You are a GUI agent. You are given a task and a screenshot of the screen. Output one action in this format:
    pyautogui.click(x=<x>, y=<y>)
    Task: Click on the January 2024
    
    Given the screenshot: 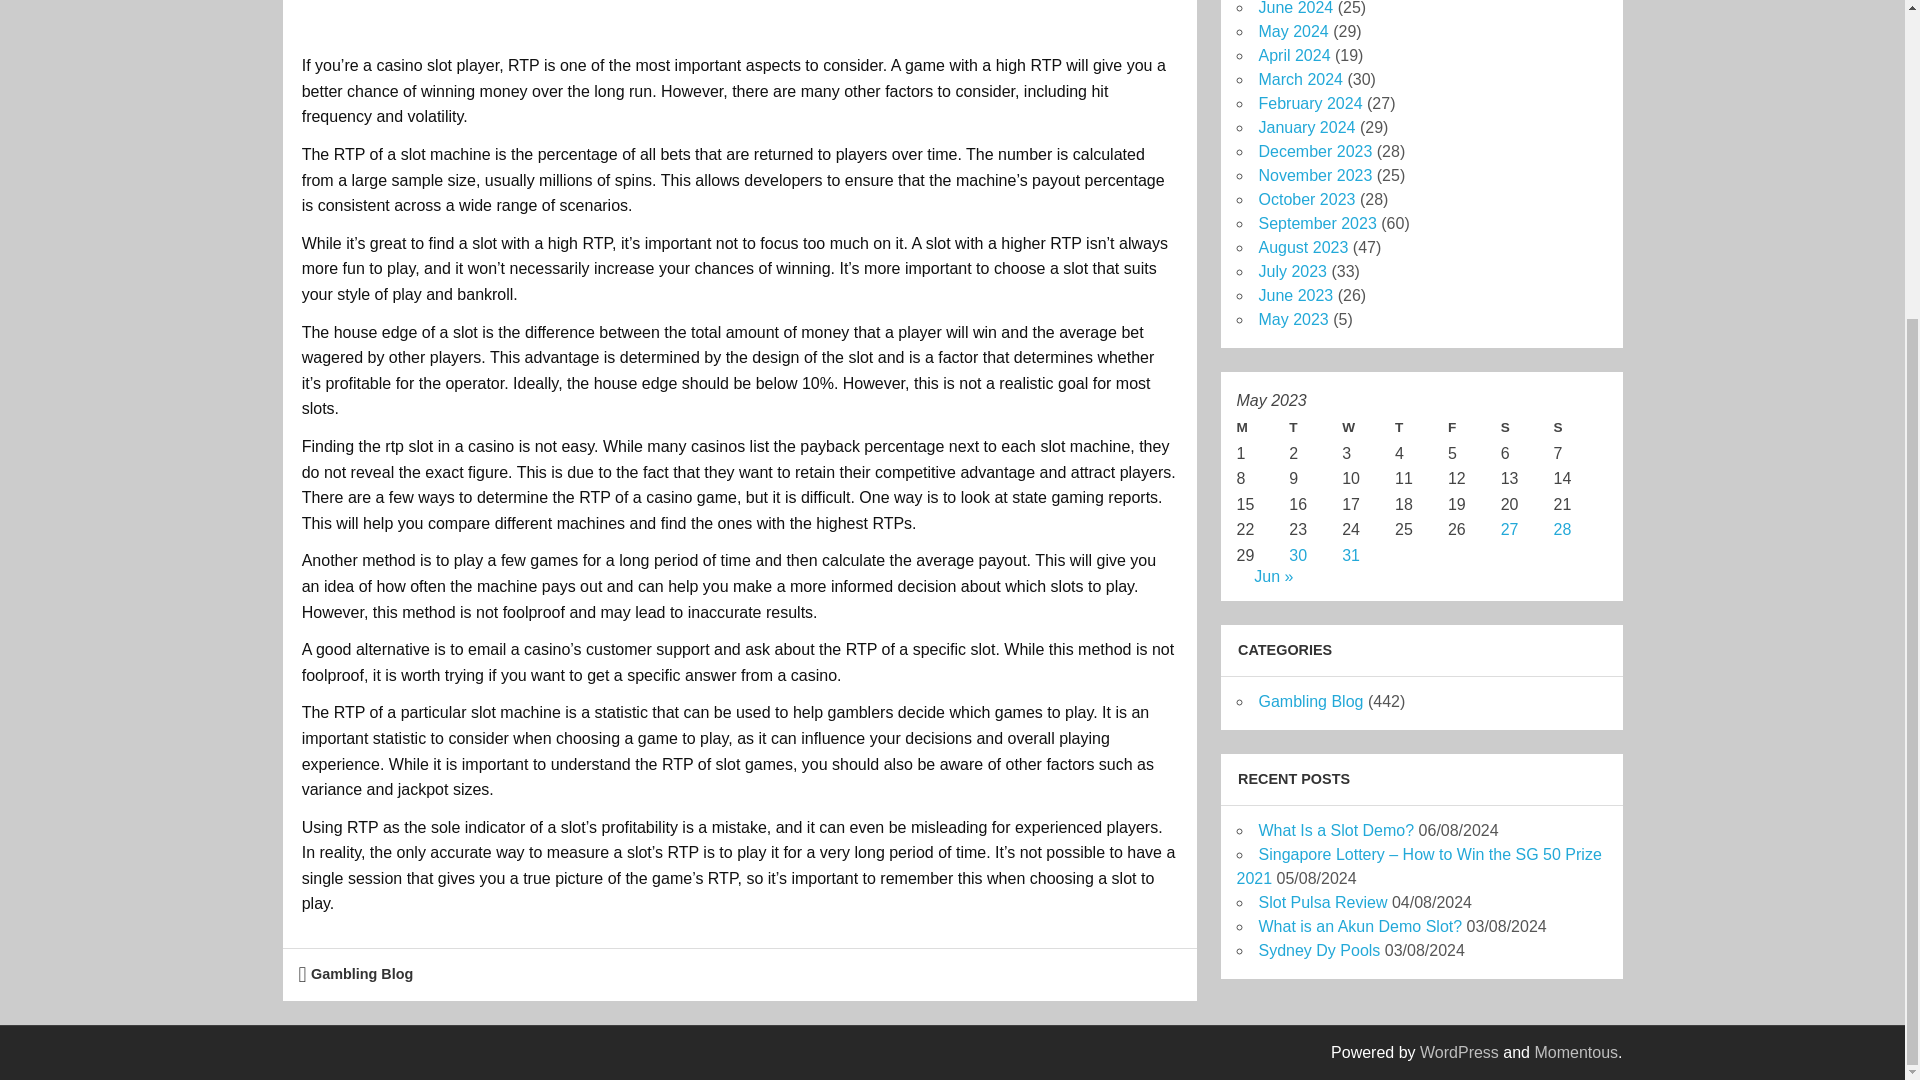 What is the action you would take?
    pyautogui.click(x=1306, y=127)
    